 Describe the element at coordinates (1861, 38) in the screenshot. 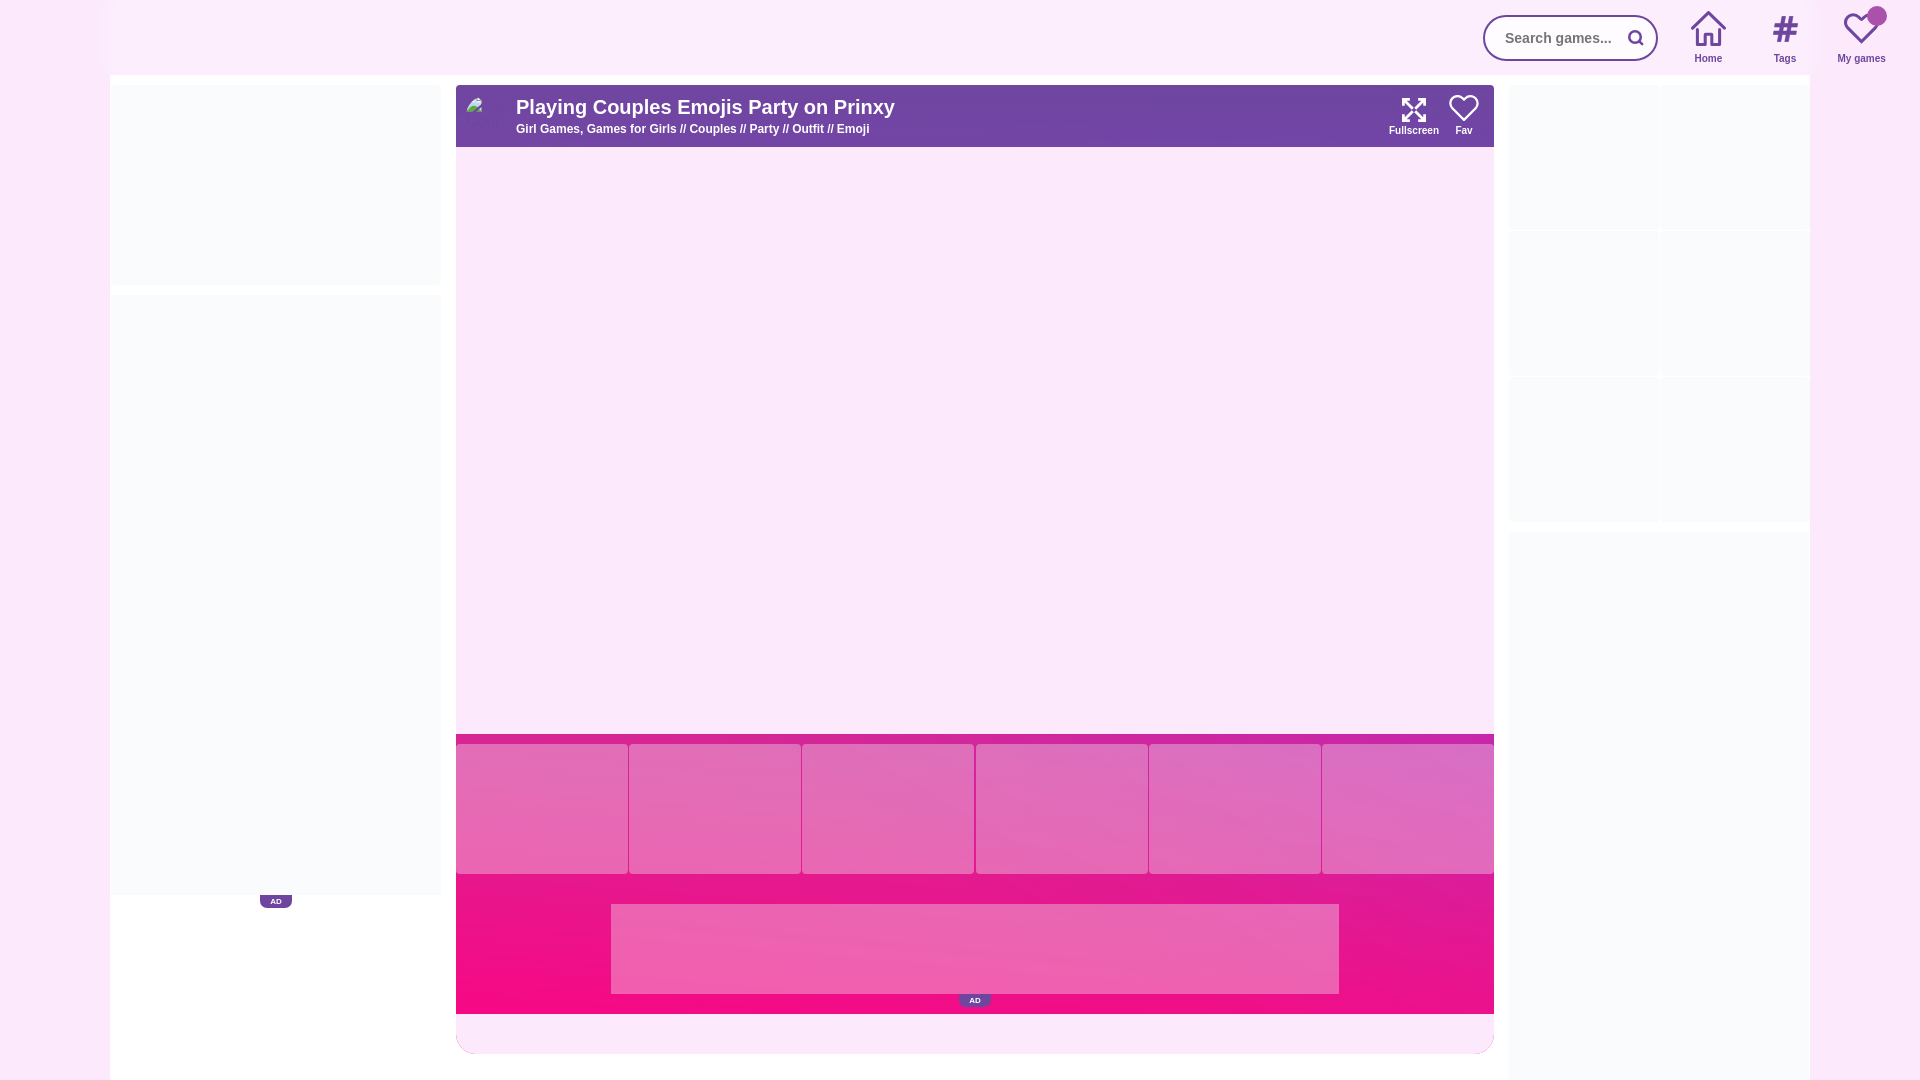

I see `My games` at that location.